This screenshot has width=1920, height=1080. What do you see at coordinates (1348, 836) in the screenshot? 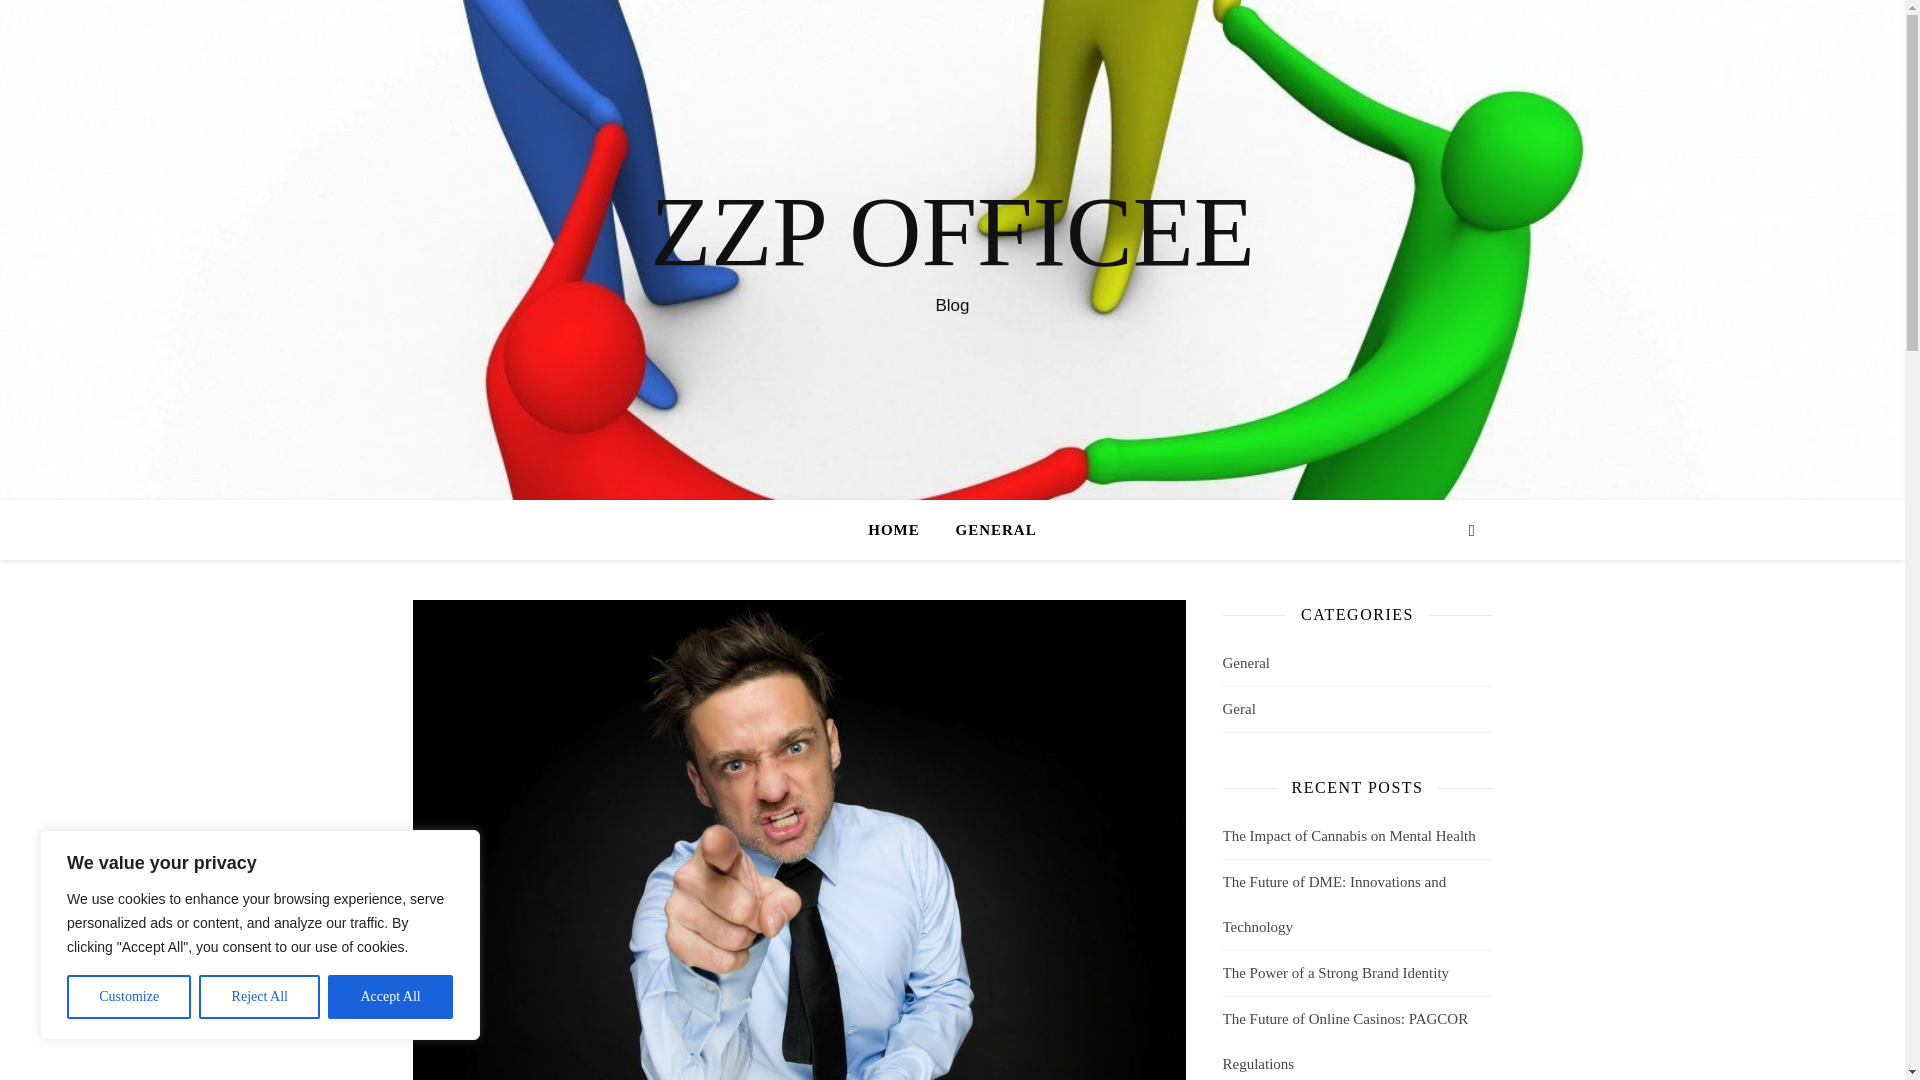
I see `The Impact of Cannabis on Mental Health` at bounding box center [1348, 836].